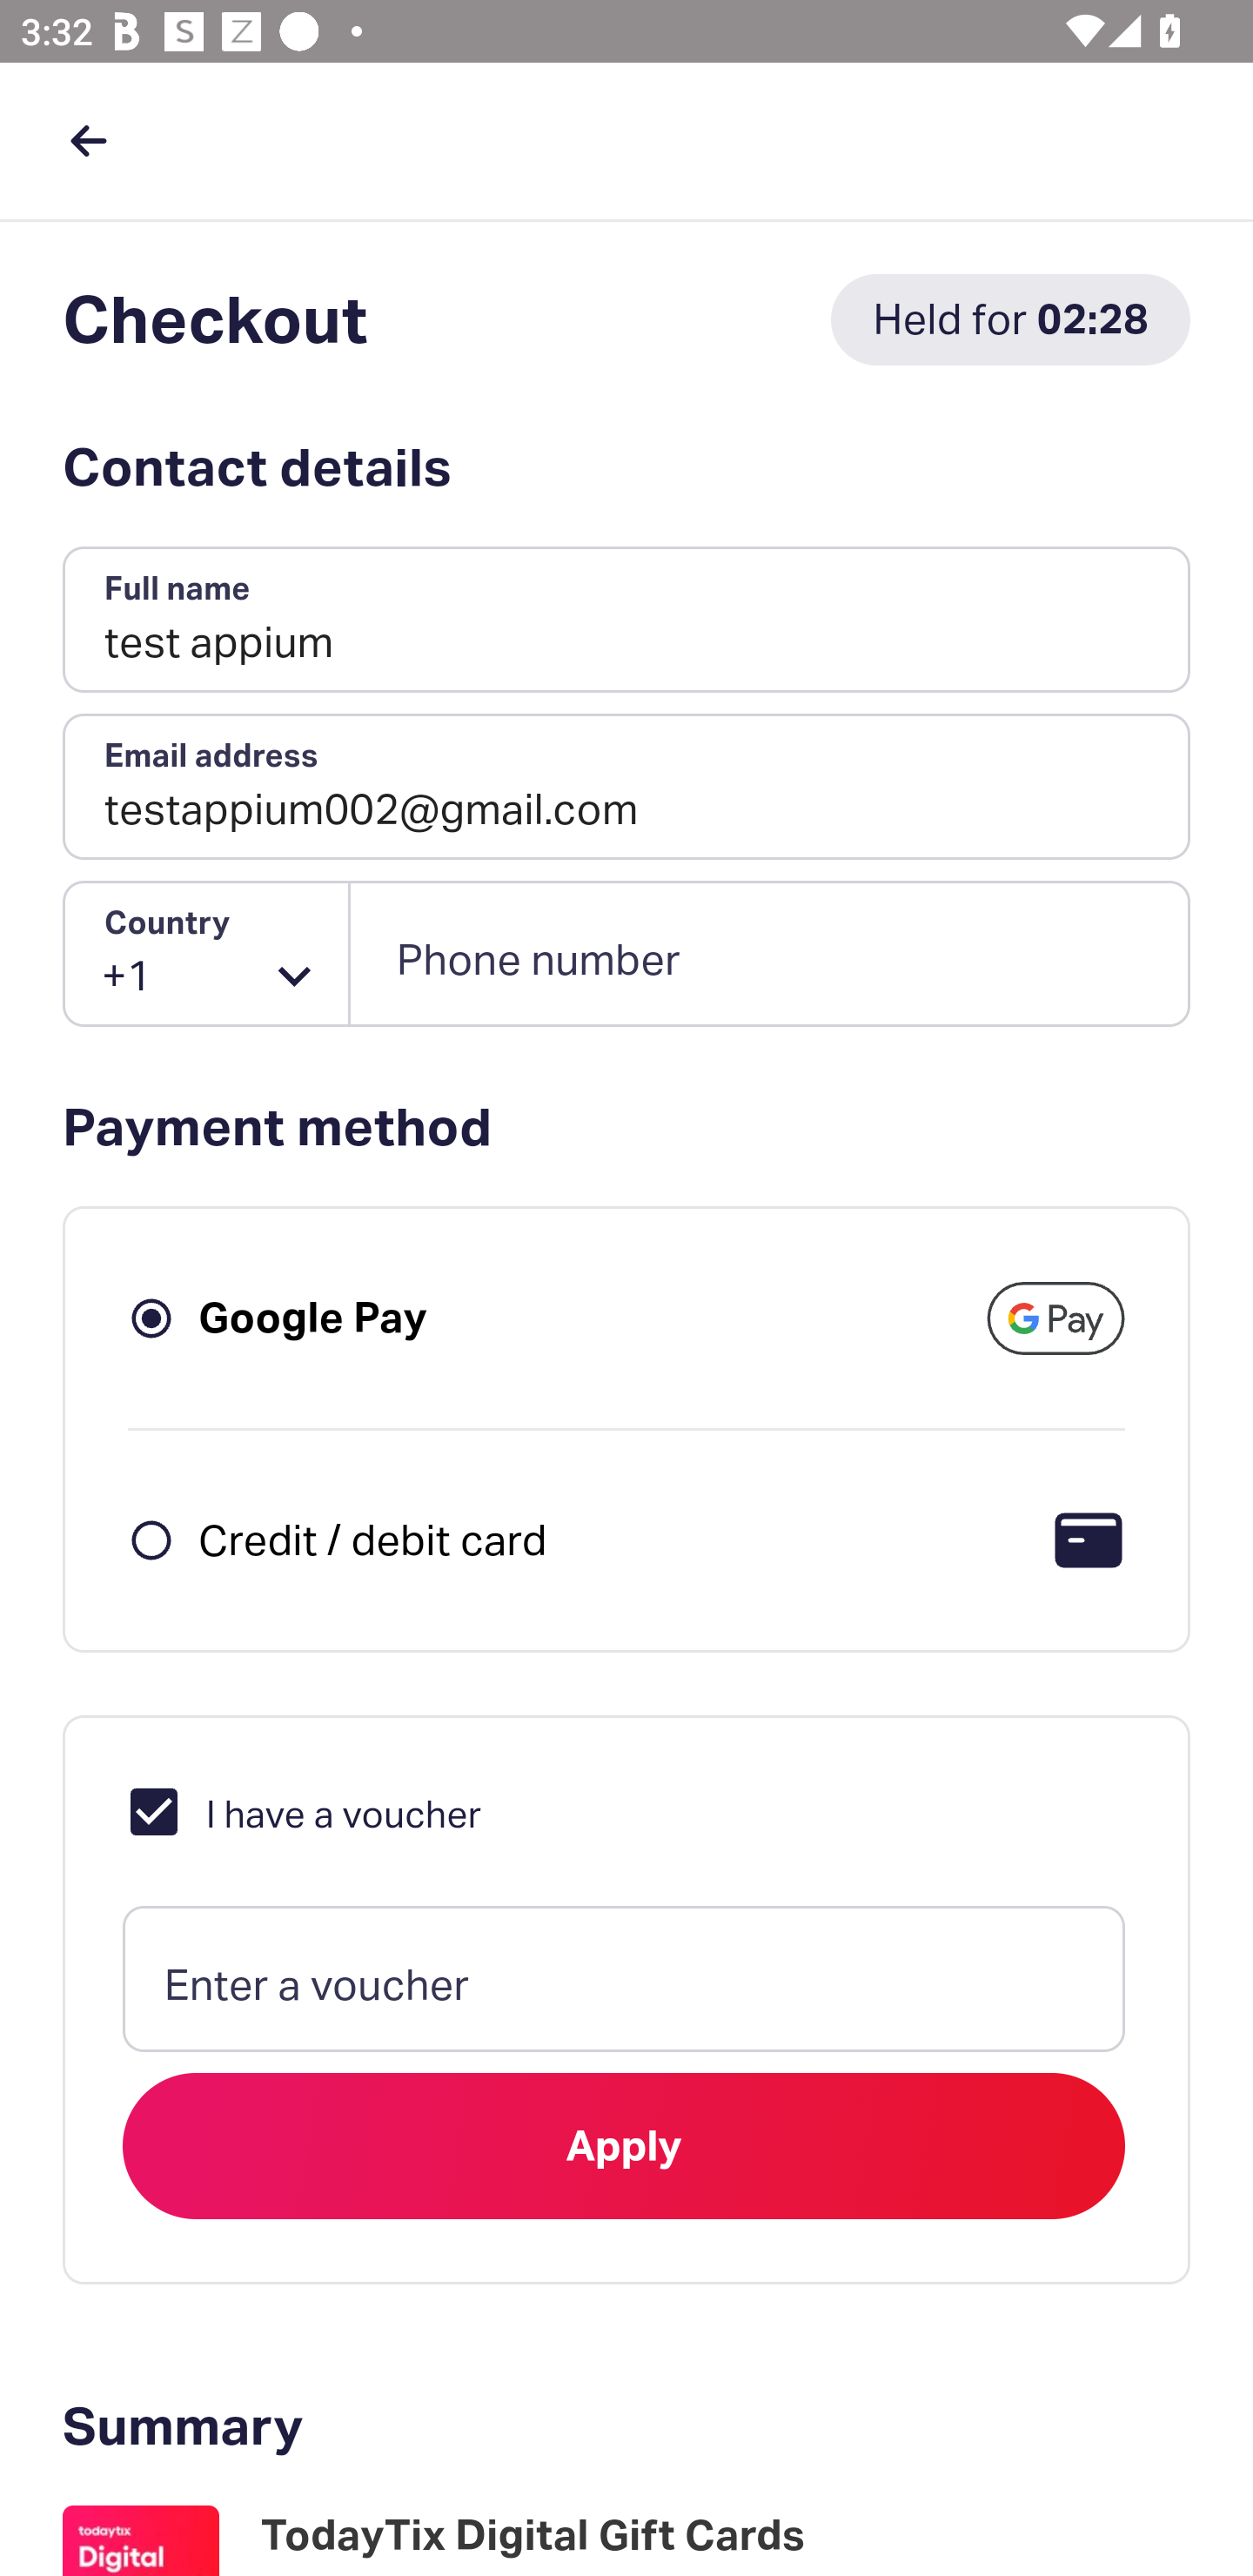 The width and height of the screenshot is (1253, 2576). I want to click on back button, so click(88, 140).